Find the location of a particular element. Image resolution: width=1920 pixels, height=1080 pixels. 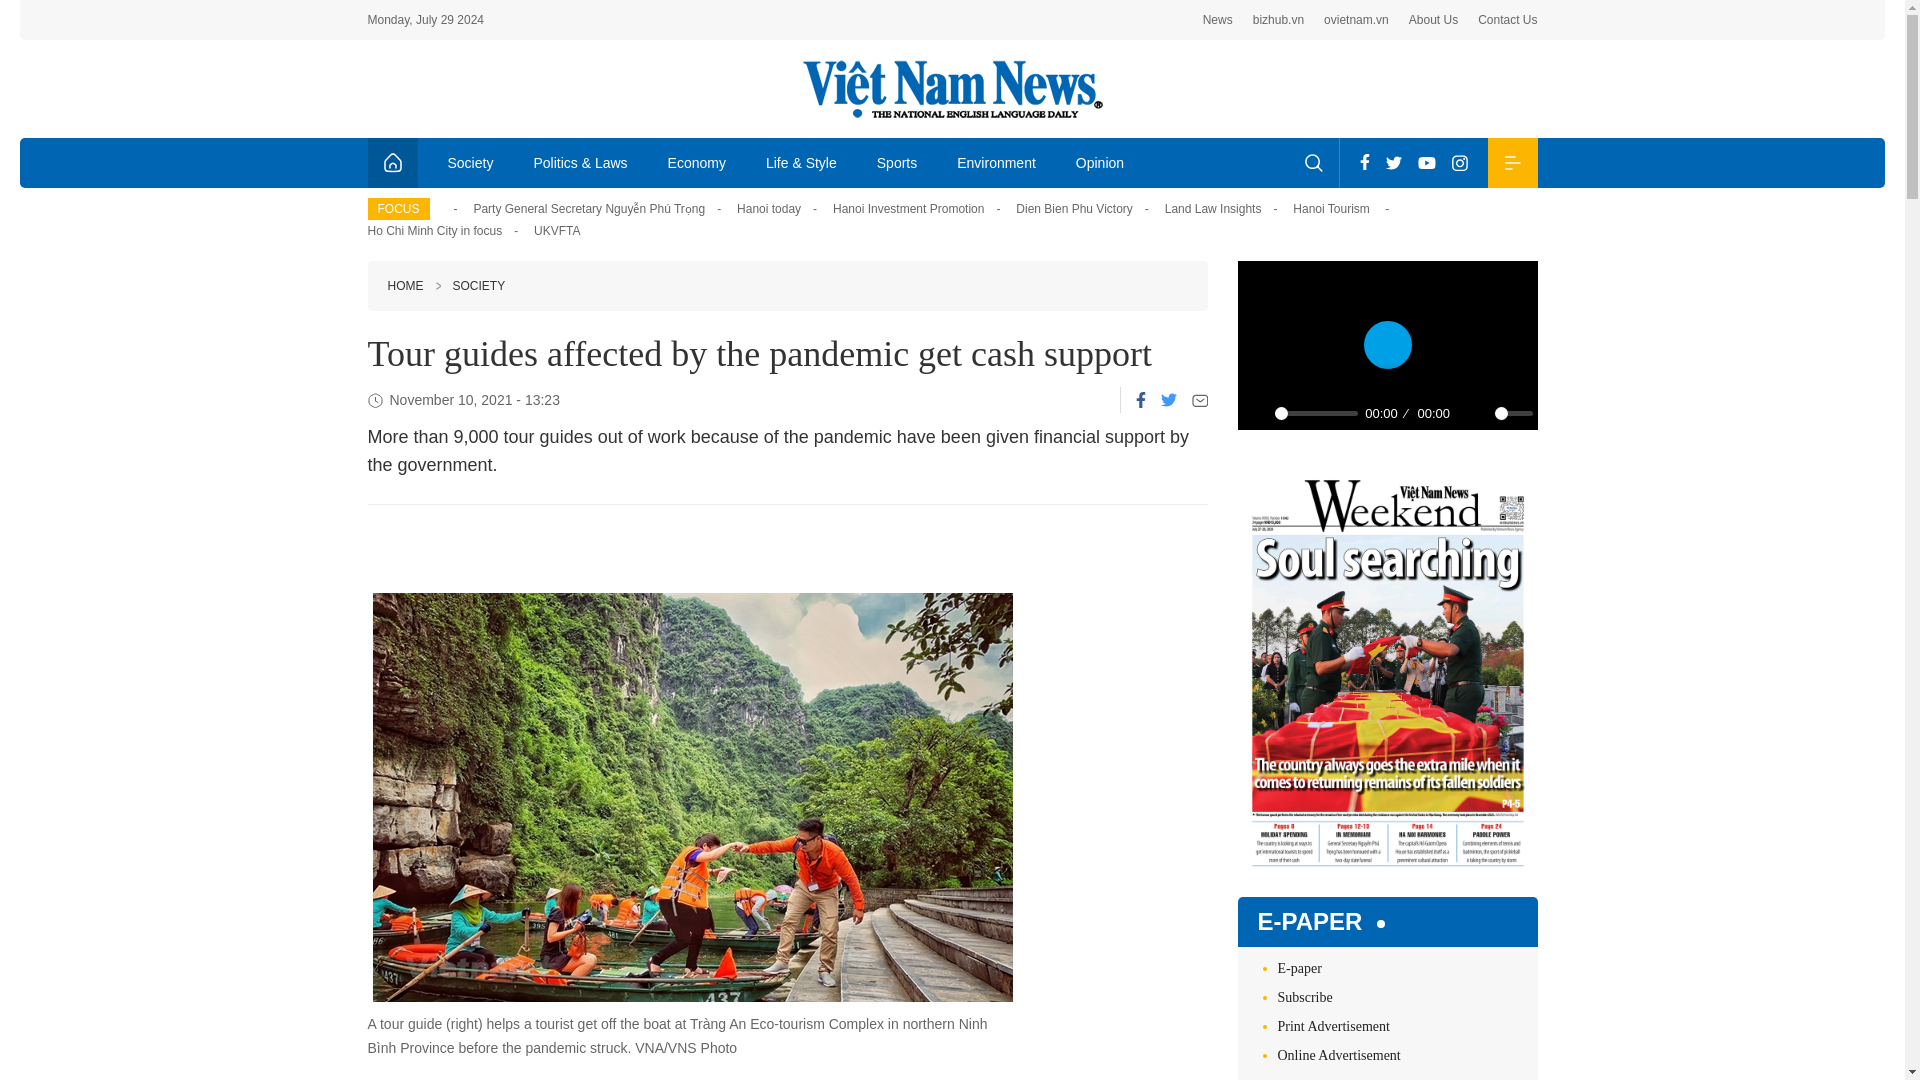

Twitter is located at coordinates (1394, 162).